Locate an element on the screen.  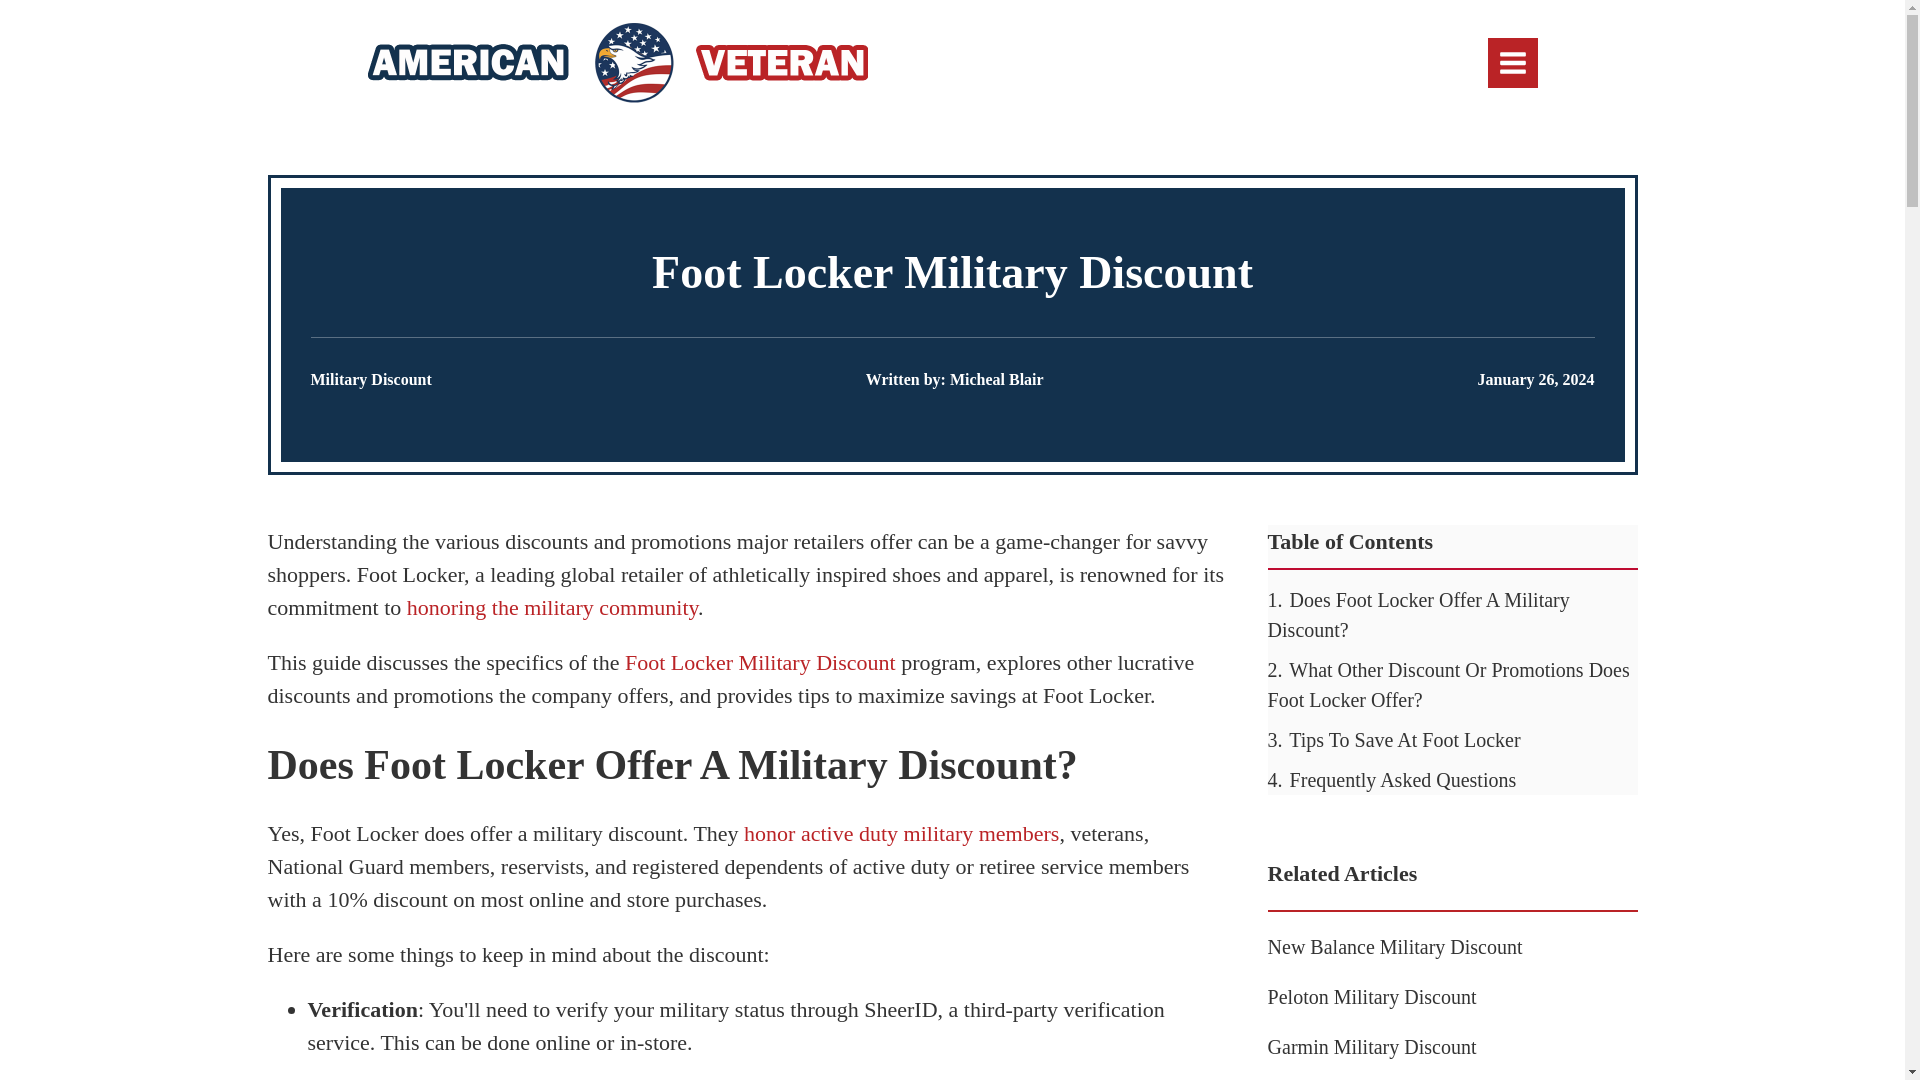
Peloton Military Discount is located at coordinates (1372, 996).